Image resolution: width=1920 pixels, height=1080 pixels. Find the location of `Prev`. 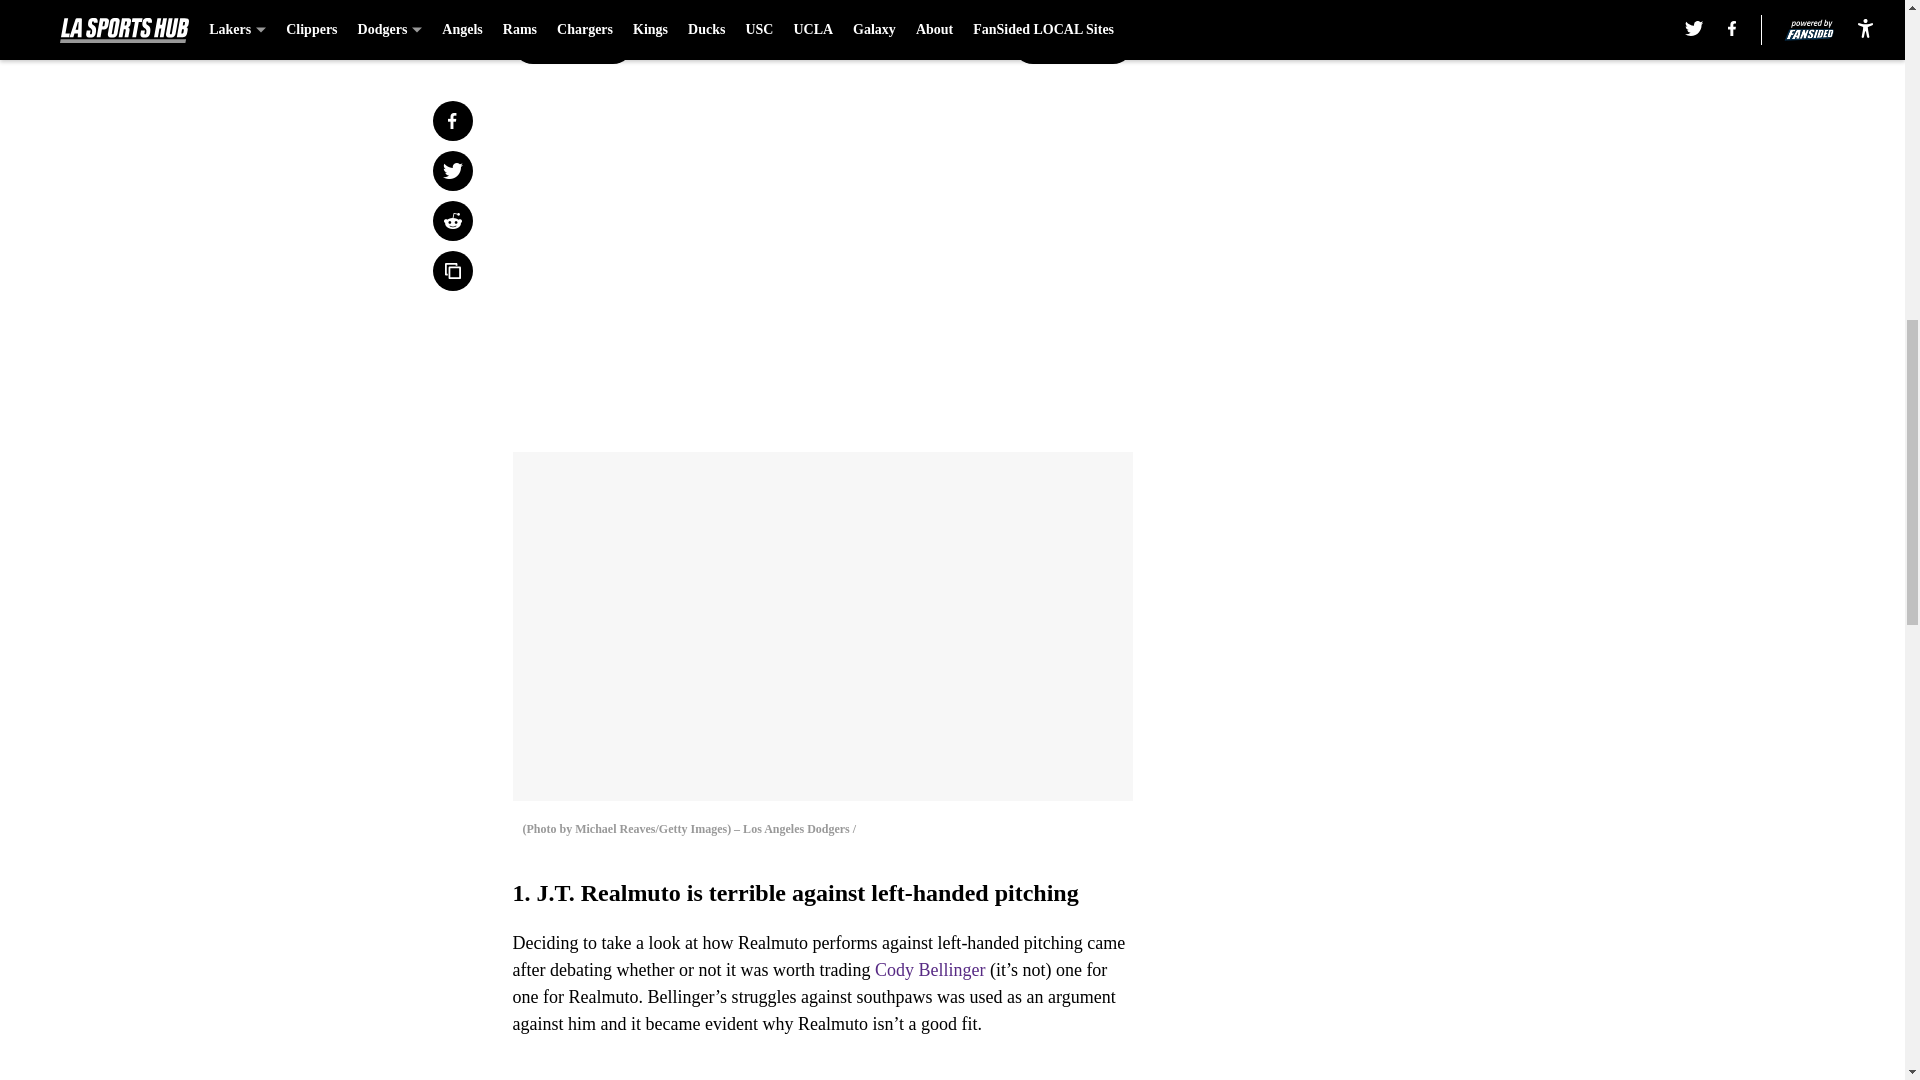

Prev is located at coordinates (572, 43).